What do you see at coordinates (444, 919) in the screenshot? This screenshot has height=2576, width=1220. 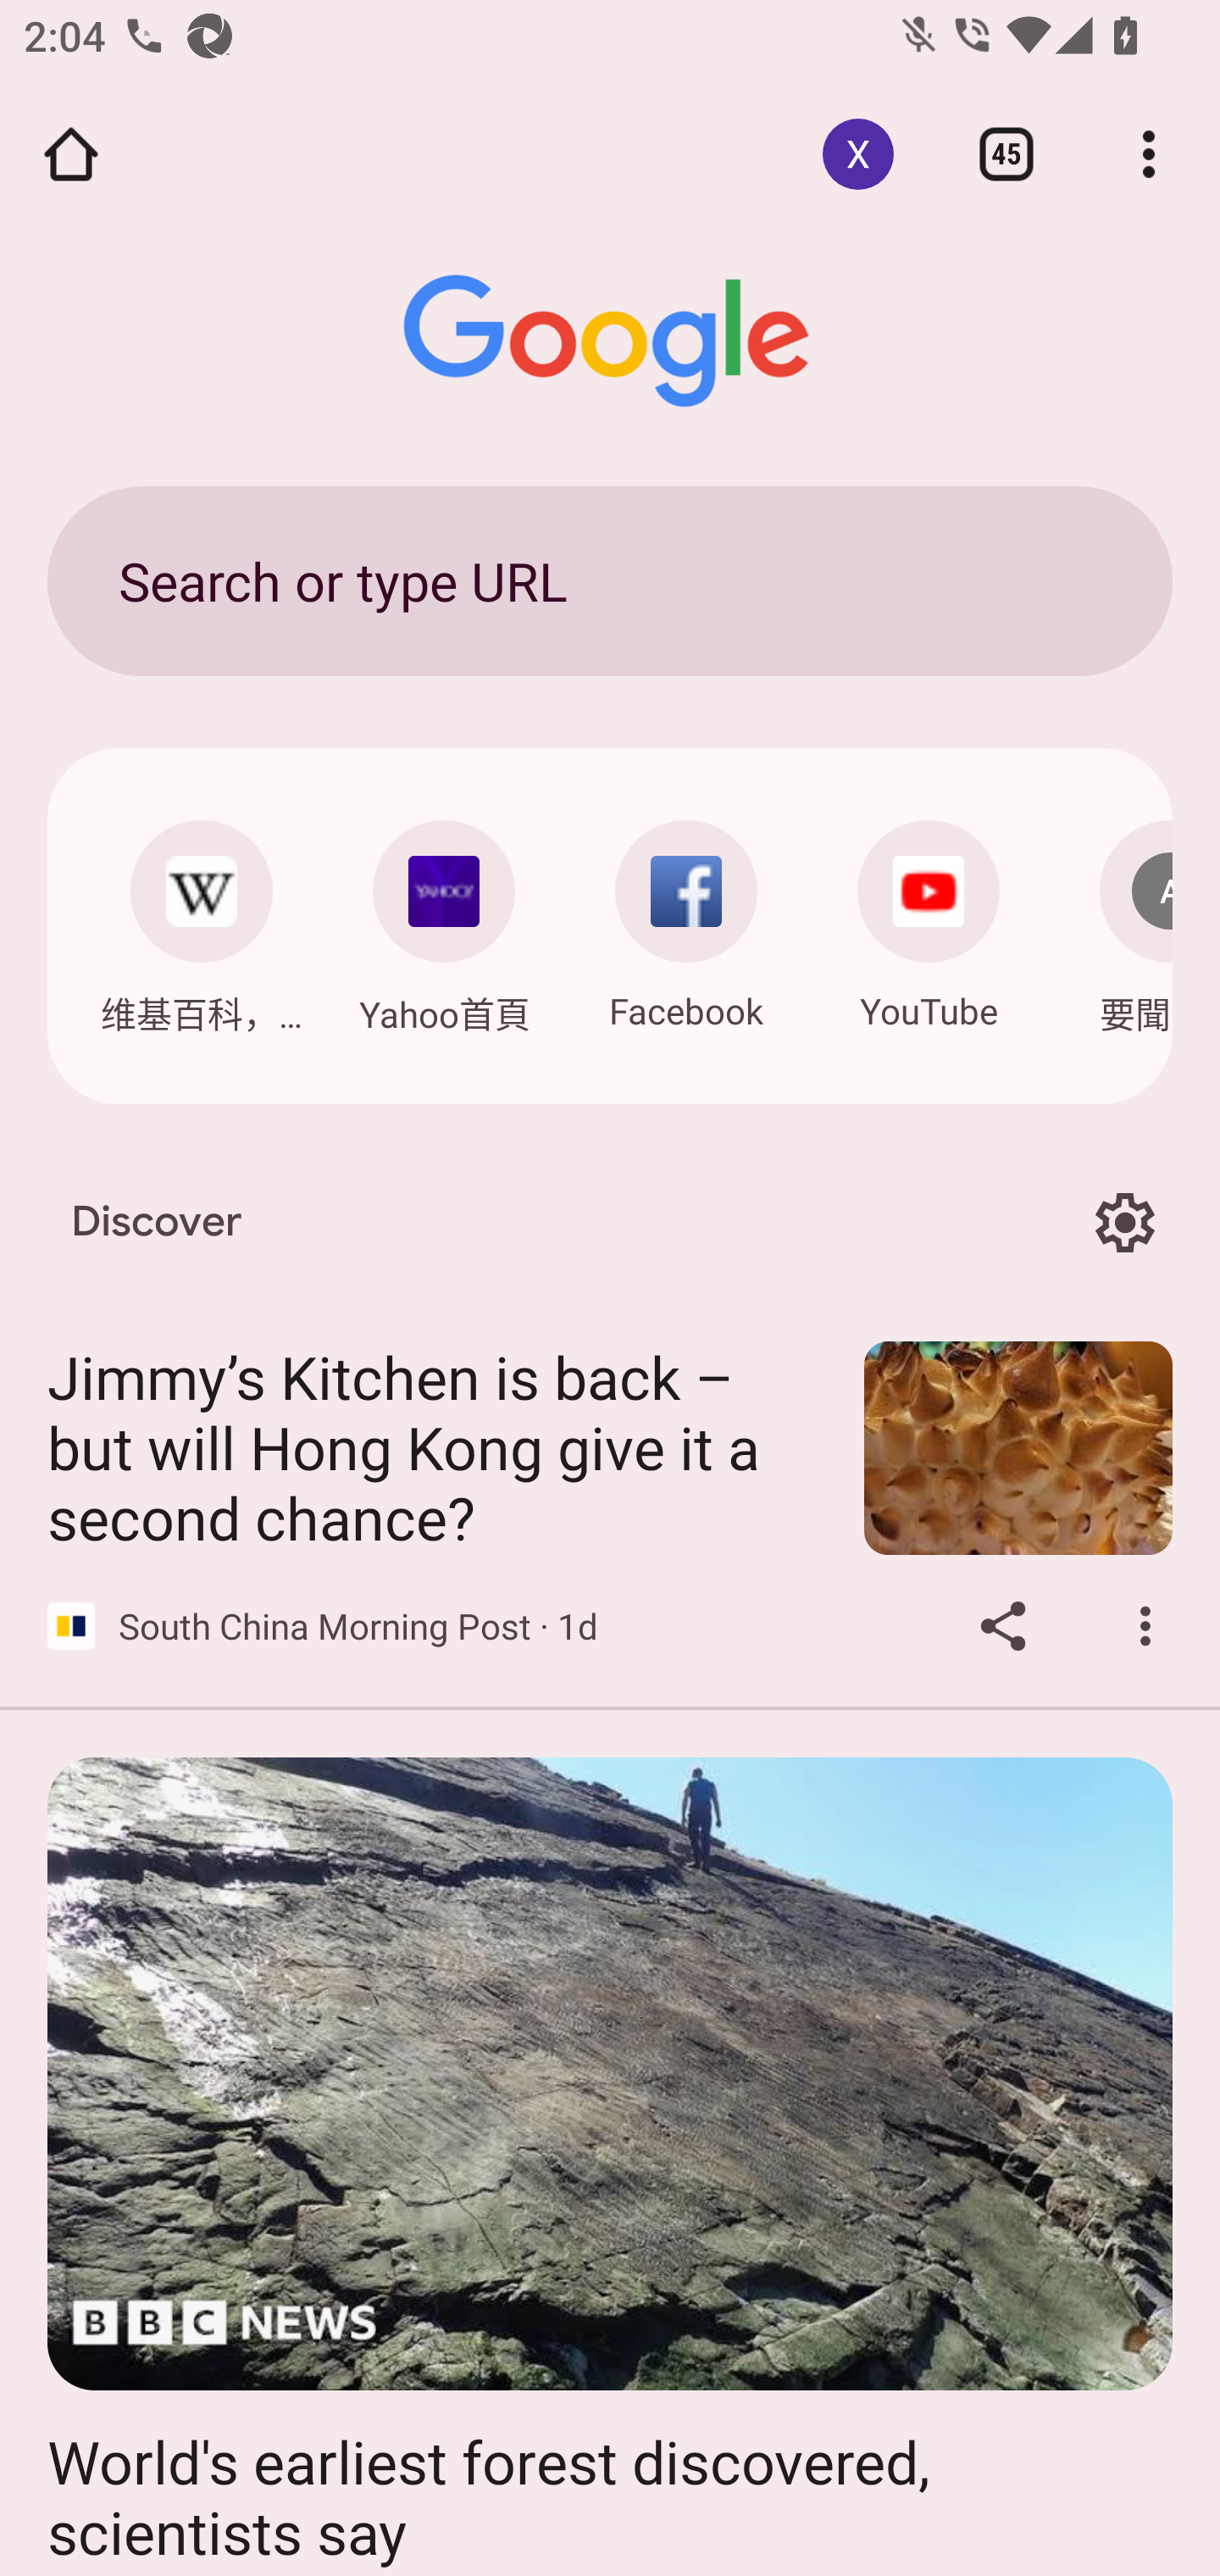 I see `Navigate: Yahoo首頁: hk.mobi.yahoo.com Yahoo首頁` at bounding box center [444, 919].